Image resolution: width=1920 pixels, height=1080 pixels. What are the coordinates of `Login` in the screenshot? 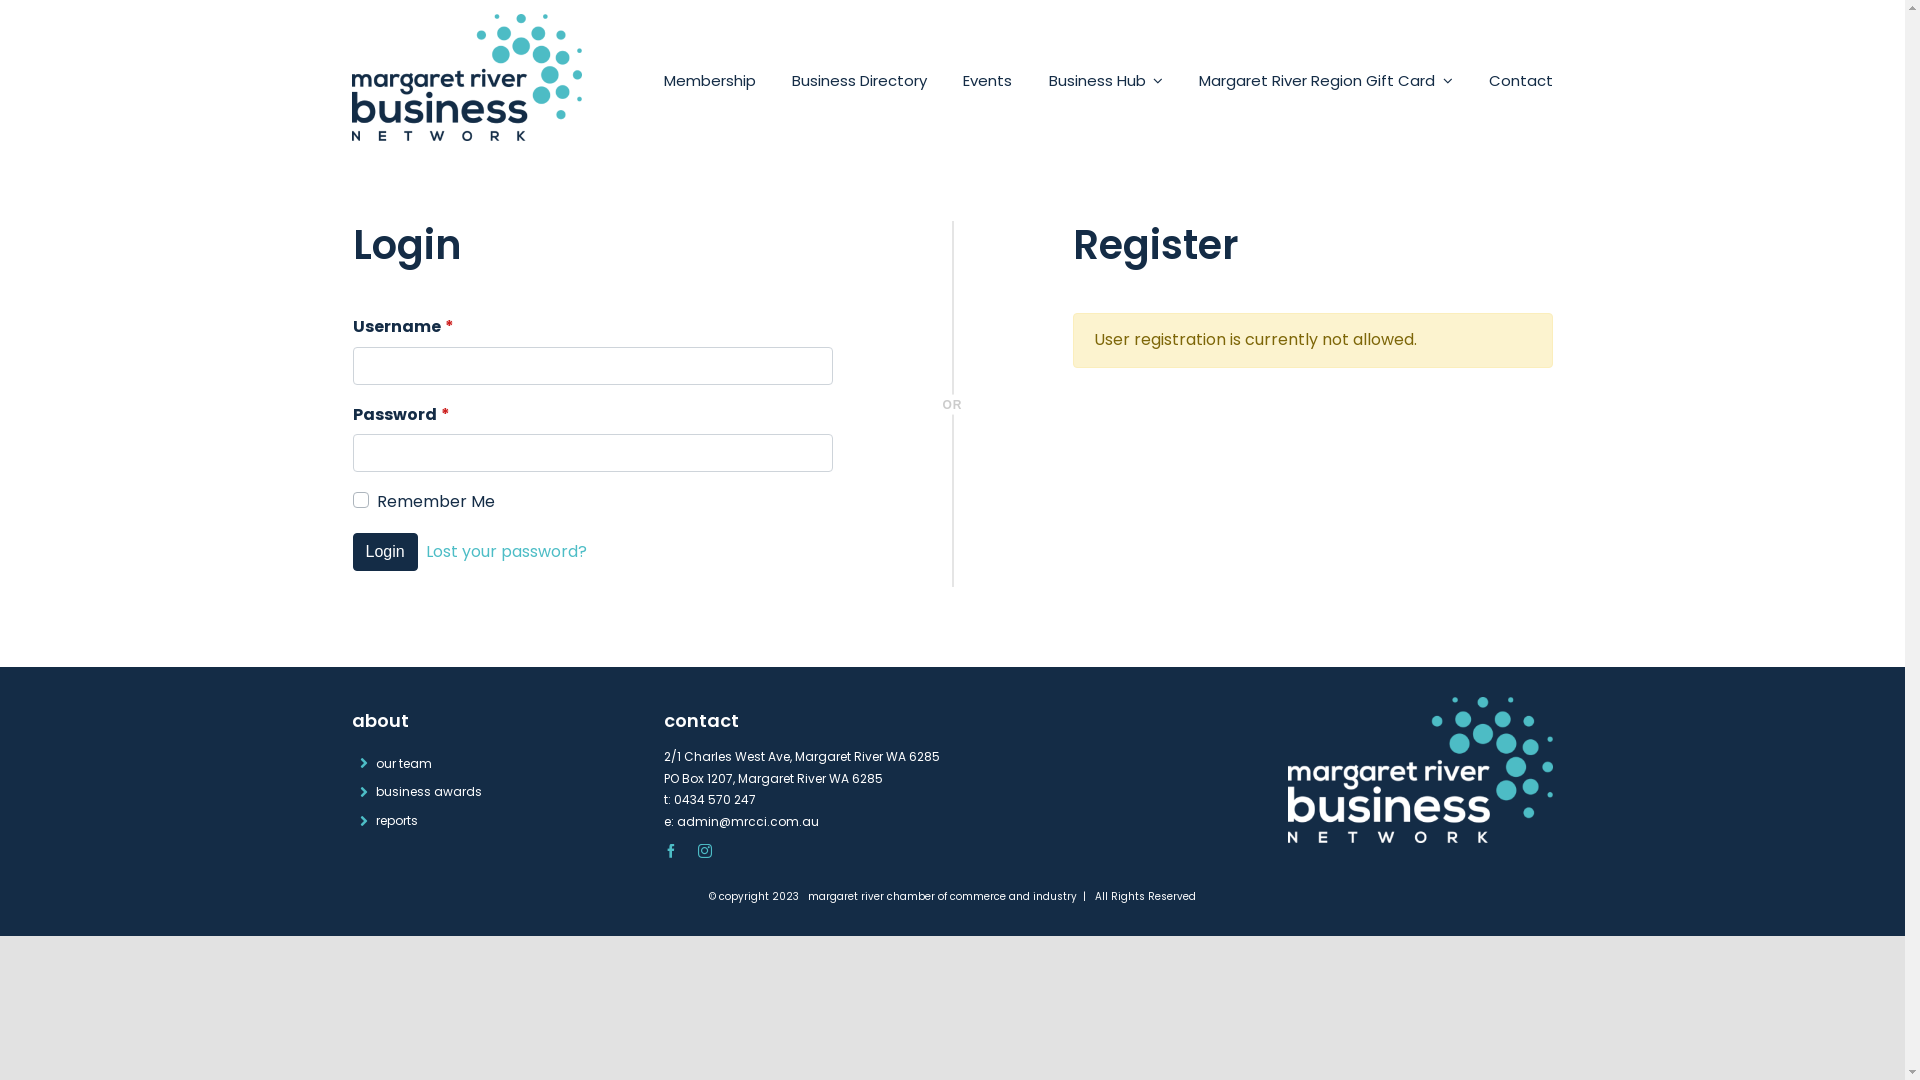 It's located at (384, 552).